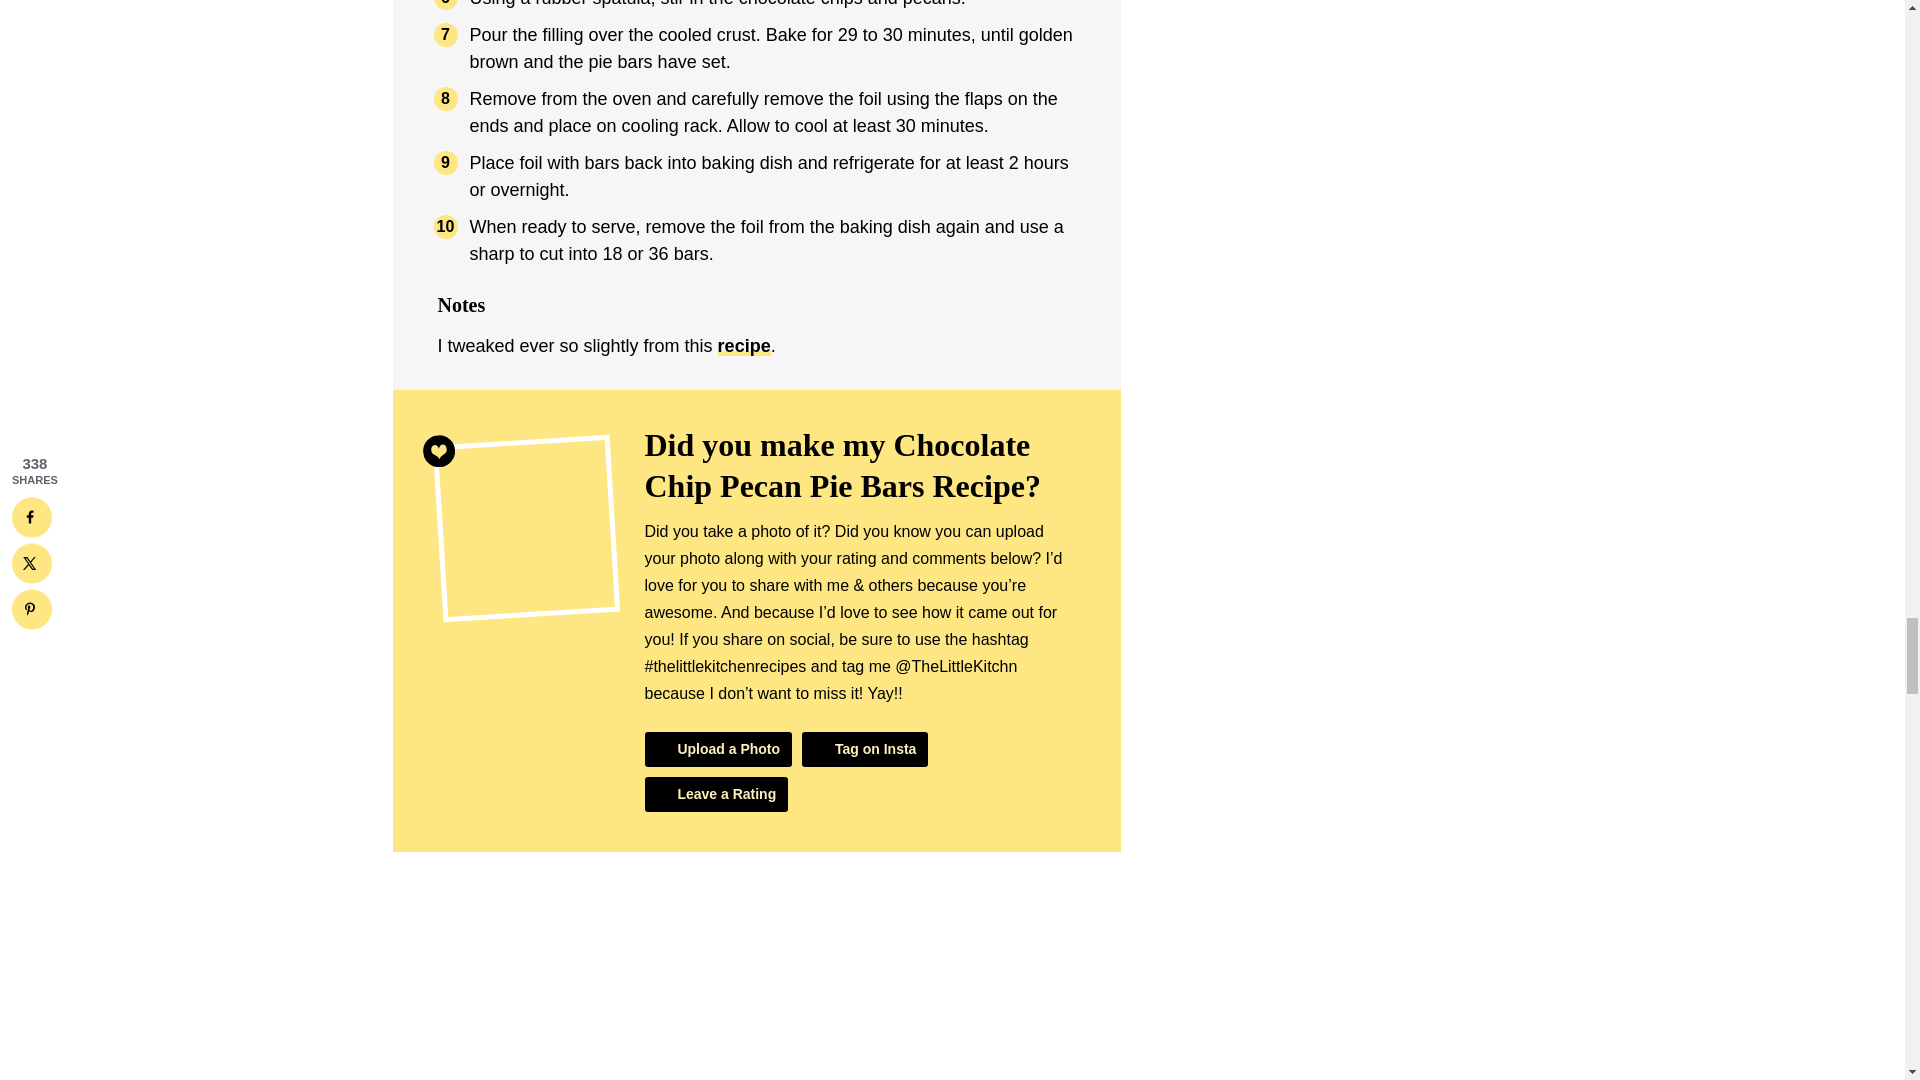 This screenshot has width=1920, height=1080. What do you see at coordinates (756, 986) in the screenshot?
I see `Chocolate Chip Pecan Pie Bars from thelittlekitchen.net` at bounding box center [756, 986].